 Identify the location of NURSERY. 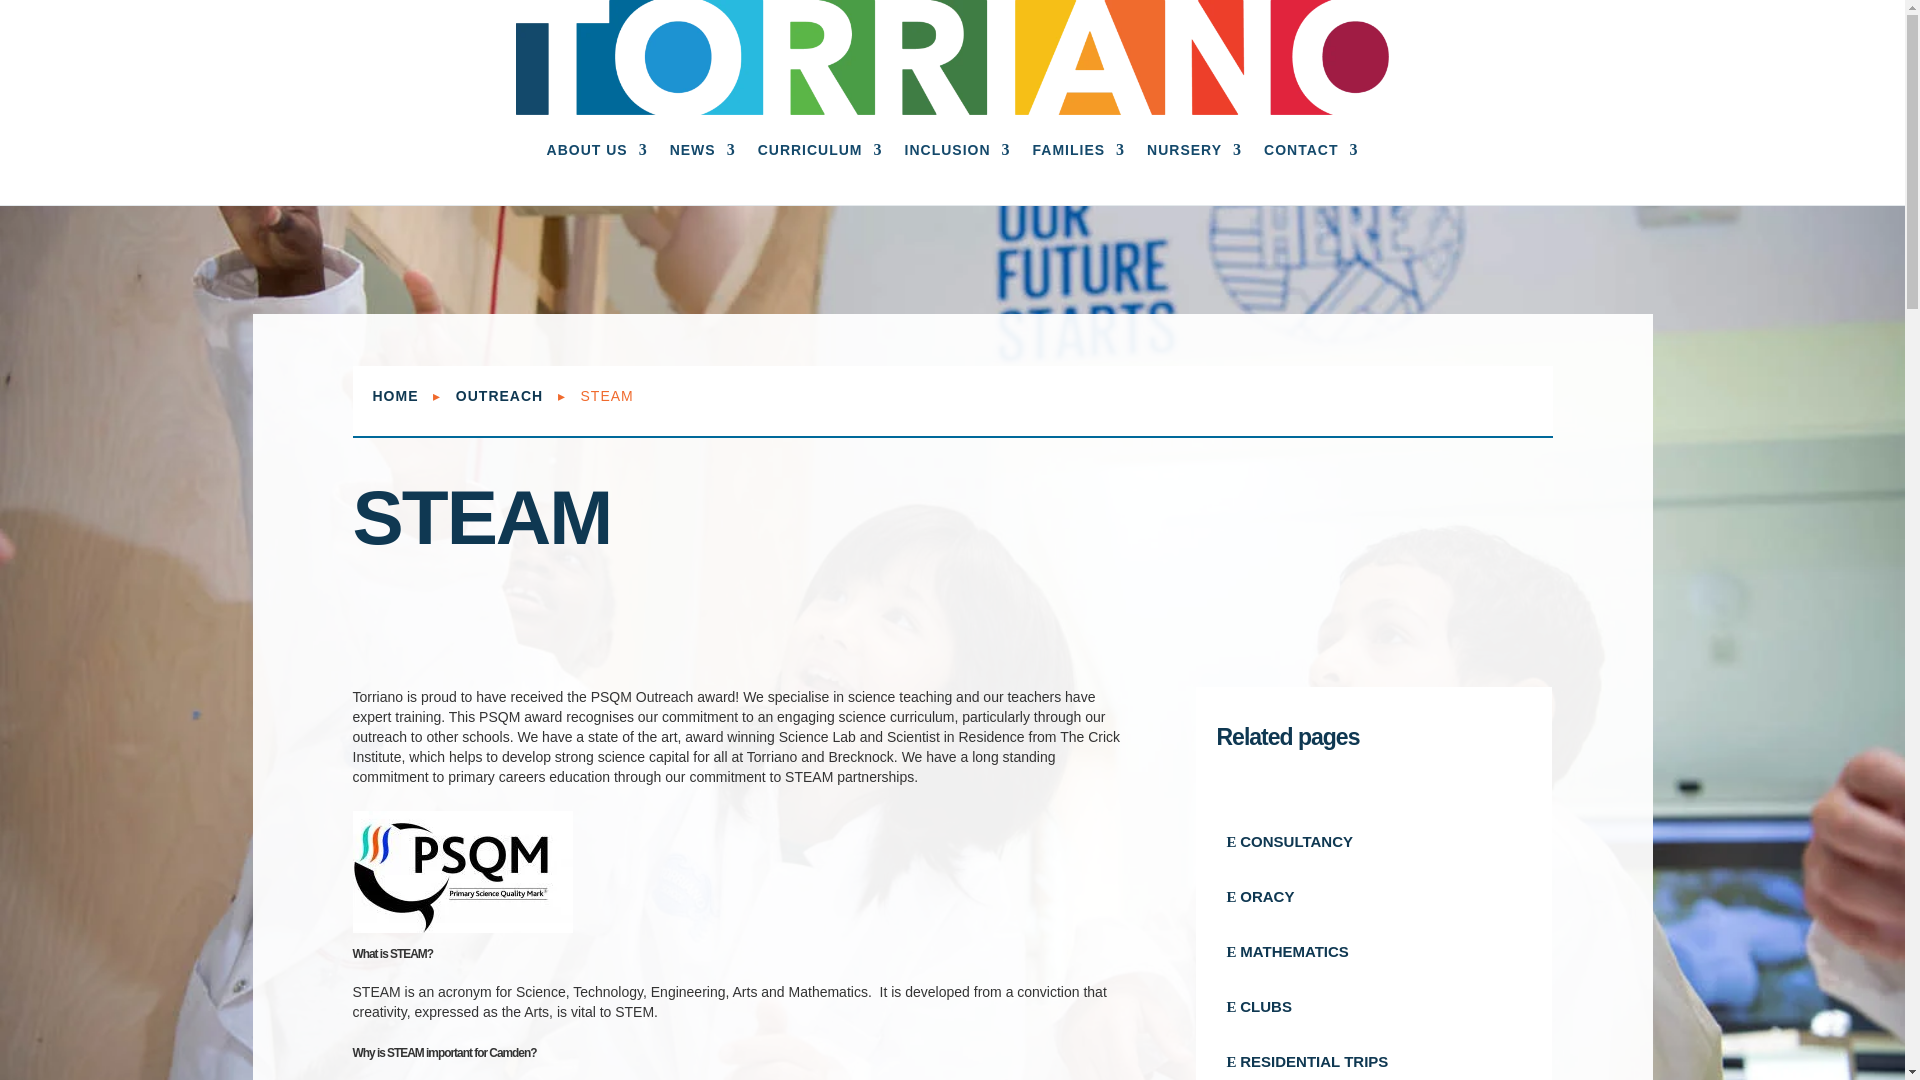
(1194, 154).